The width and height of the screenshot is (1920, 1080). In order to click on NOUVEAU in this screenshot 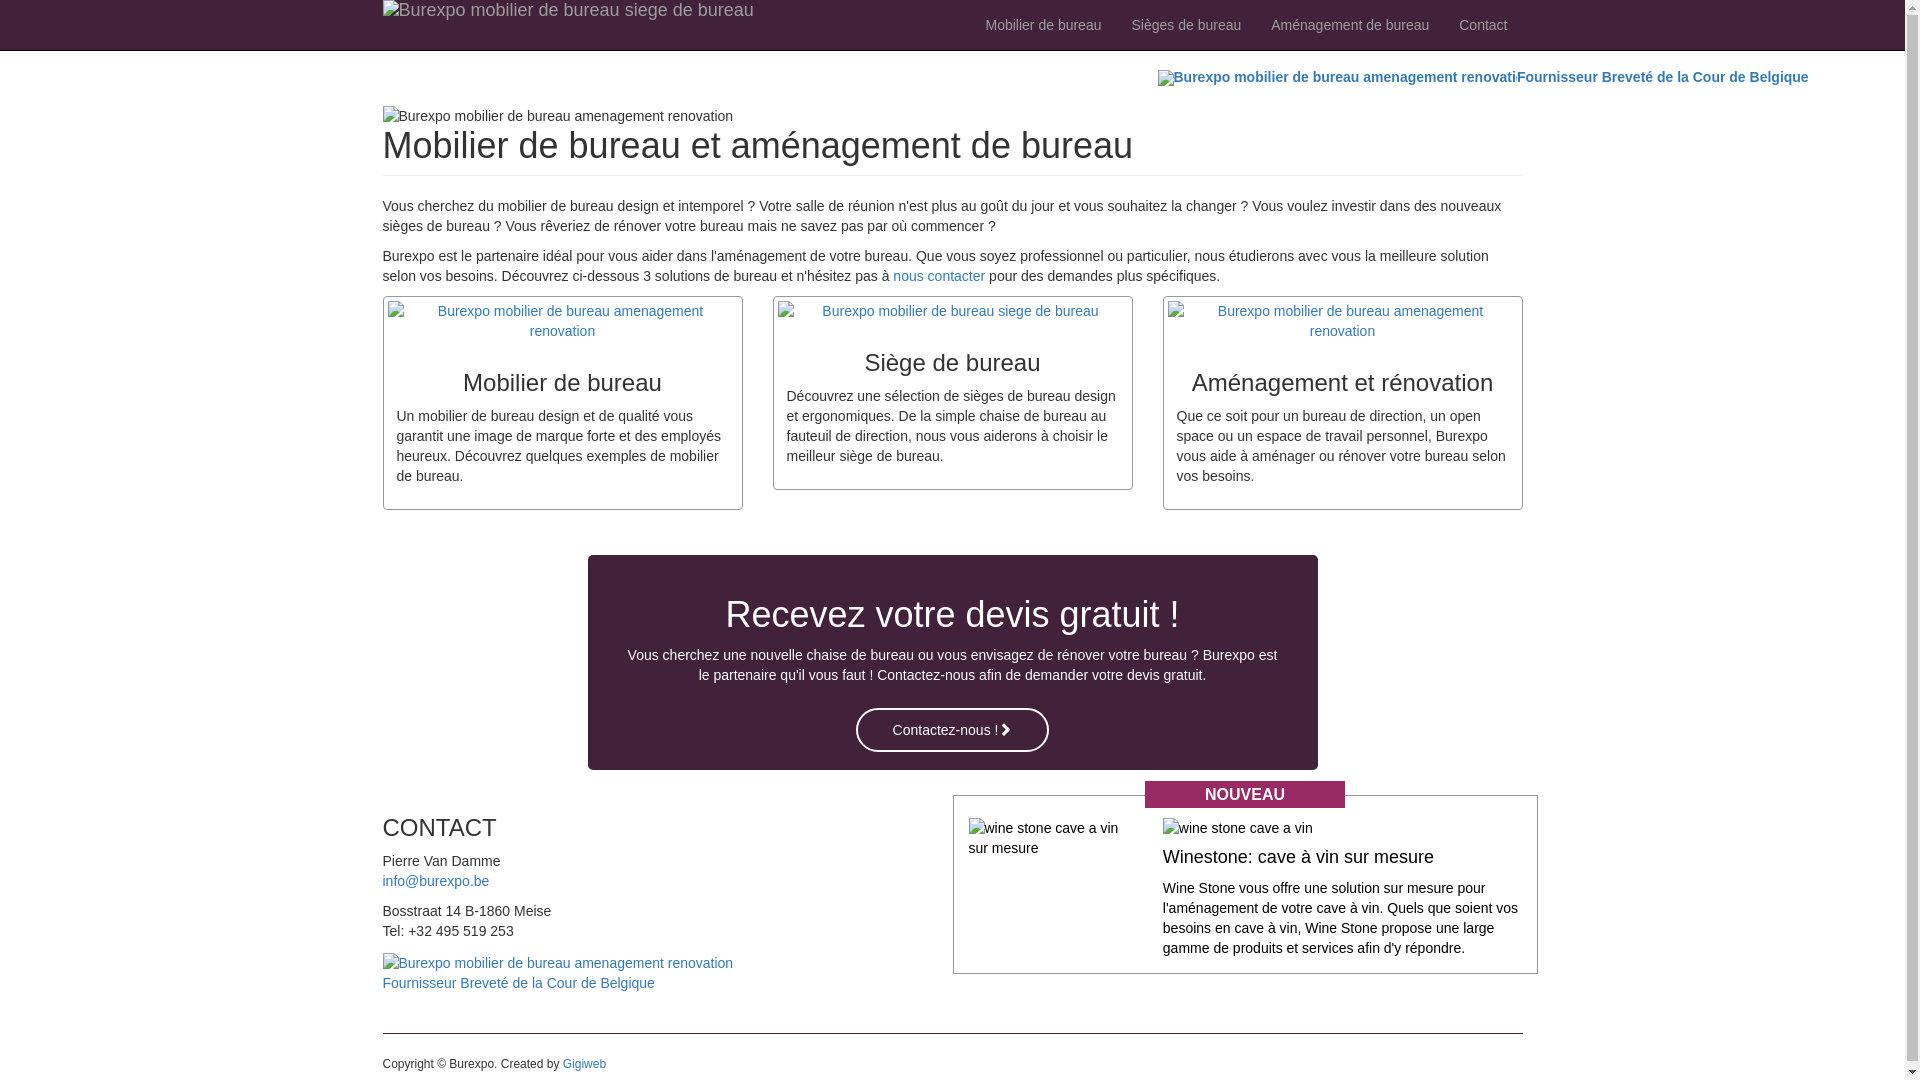, I will do `click(1246, 795)`.